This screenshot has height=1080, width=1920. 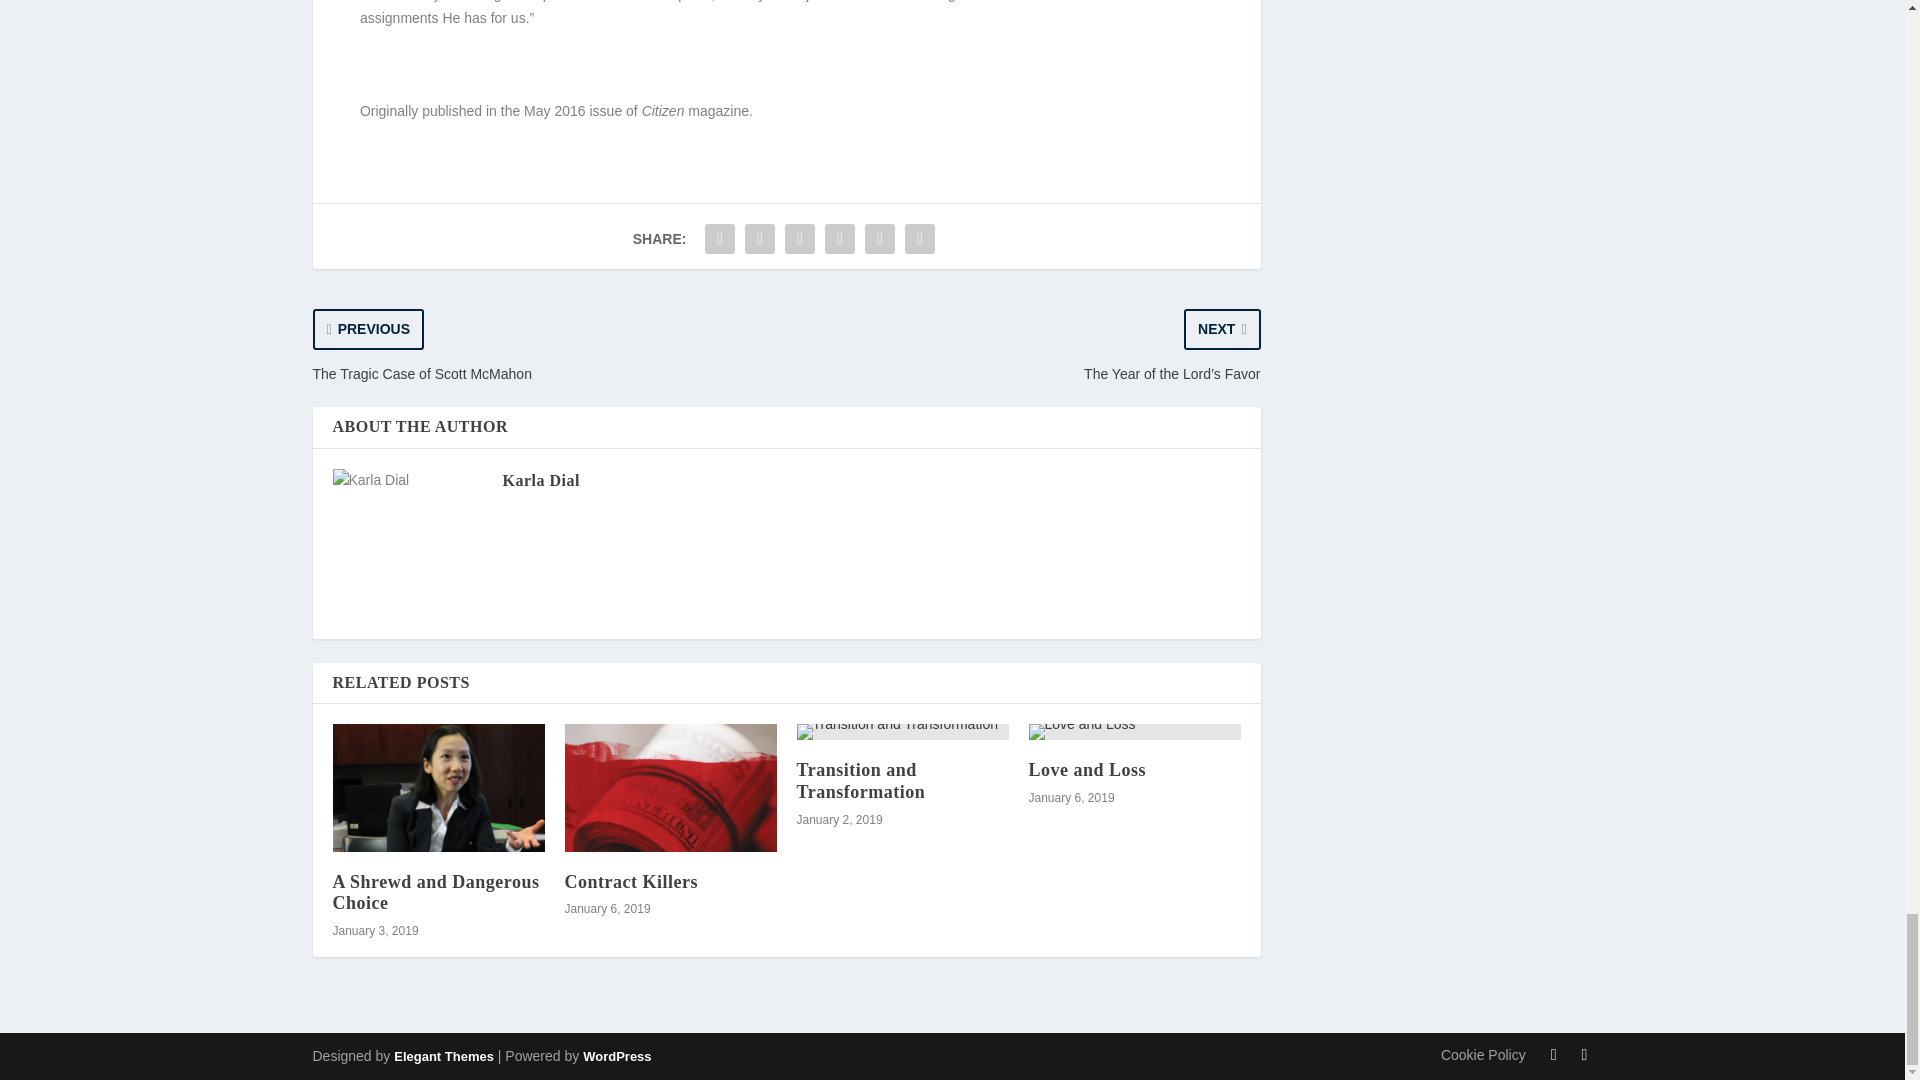 What do you see at coordinates (1086, 770) in the screenshot?
I see `Love and Loss` at bounding box center [1086, 770].